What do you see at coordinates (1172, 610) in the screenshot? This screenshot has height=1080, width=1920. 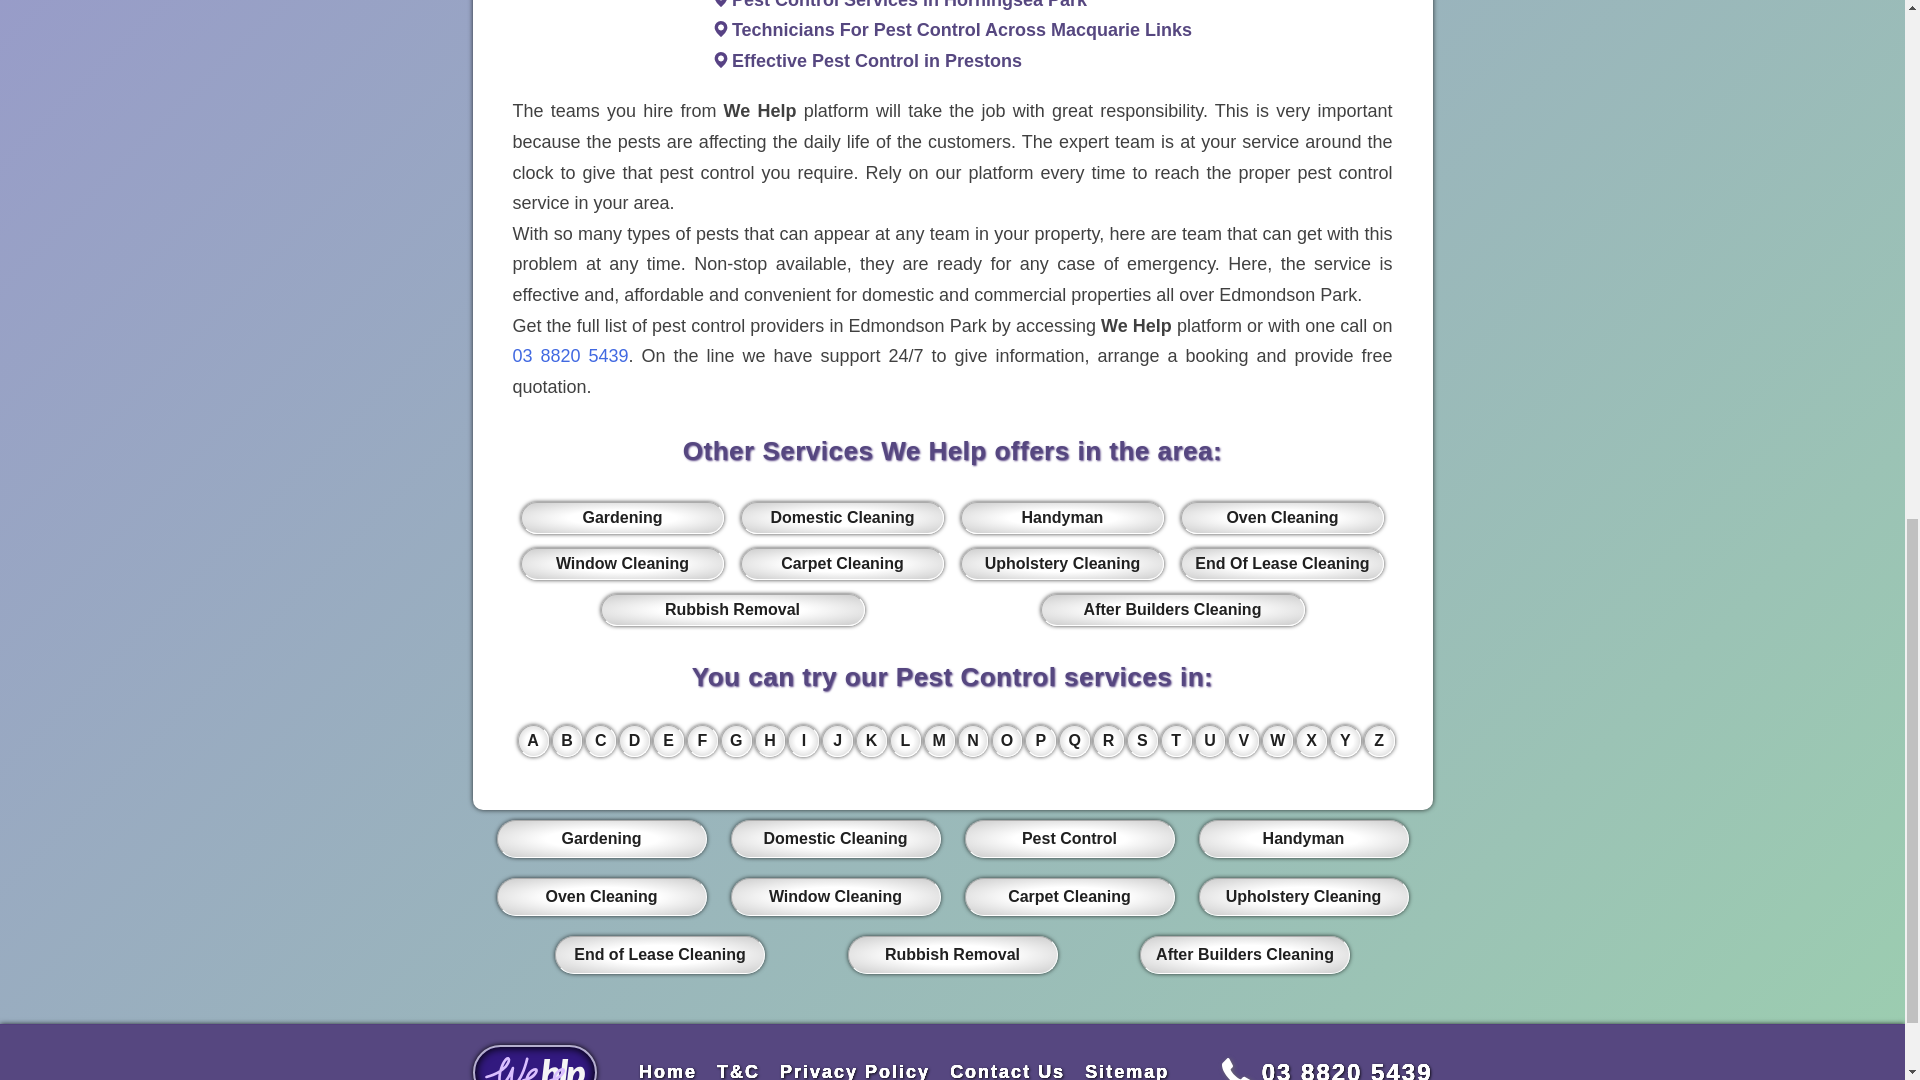 I see `After Builders Cleaning` at bounding box center [1172, 610].